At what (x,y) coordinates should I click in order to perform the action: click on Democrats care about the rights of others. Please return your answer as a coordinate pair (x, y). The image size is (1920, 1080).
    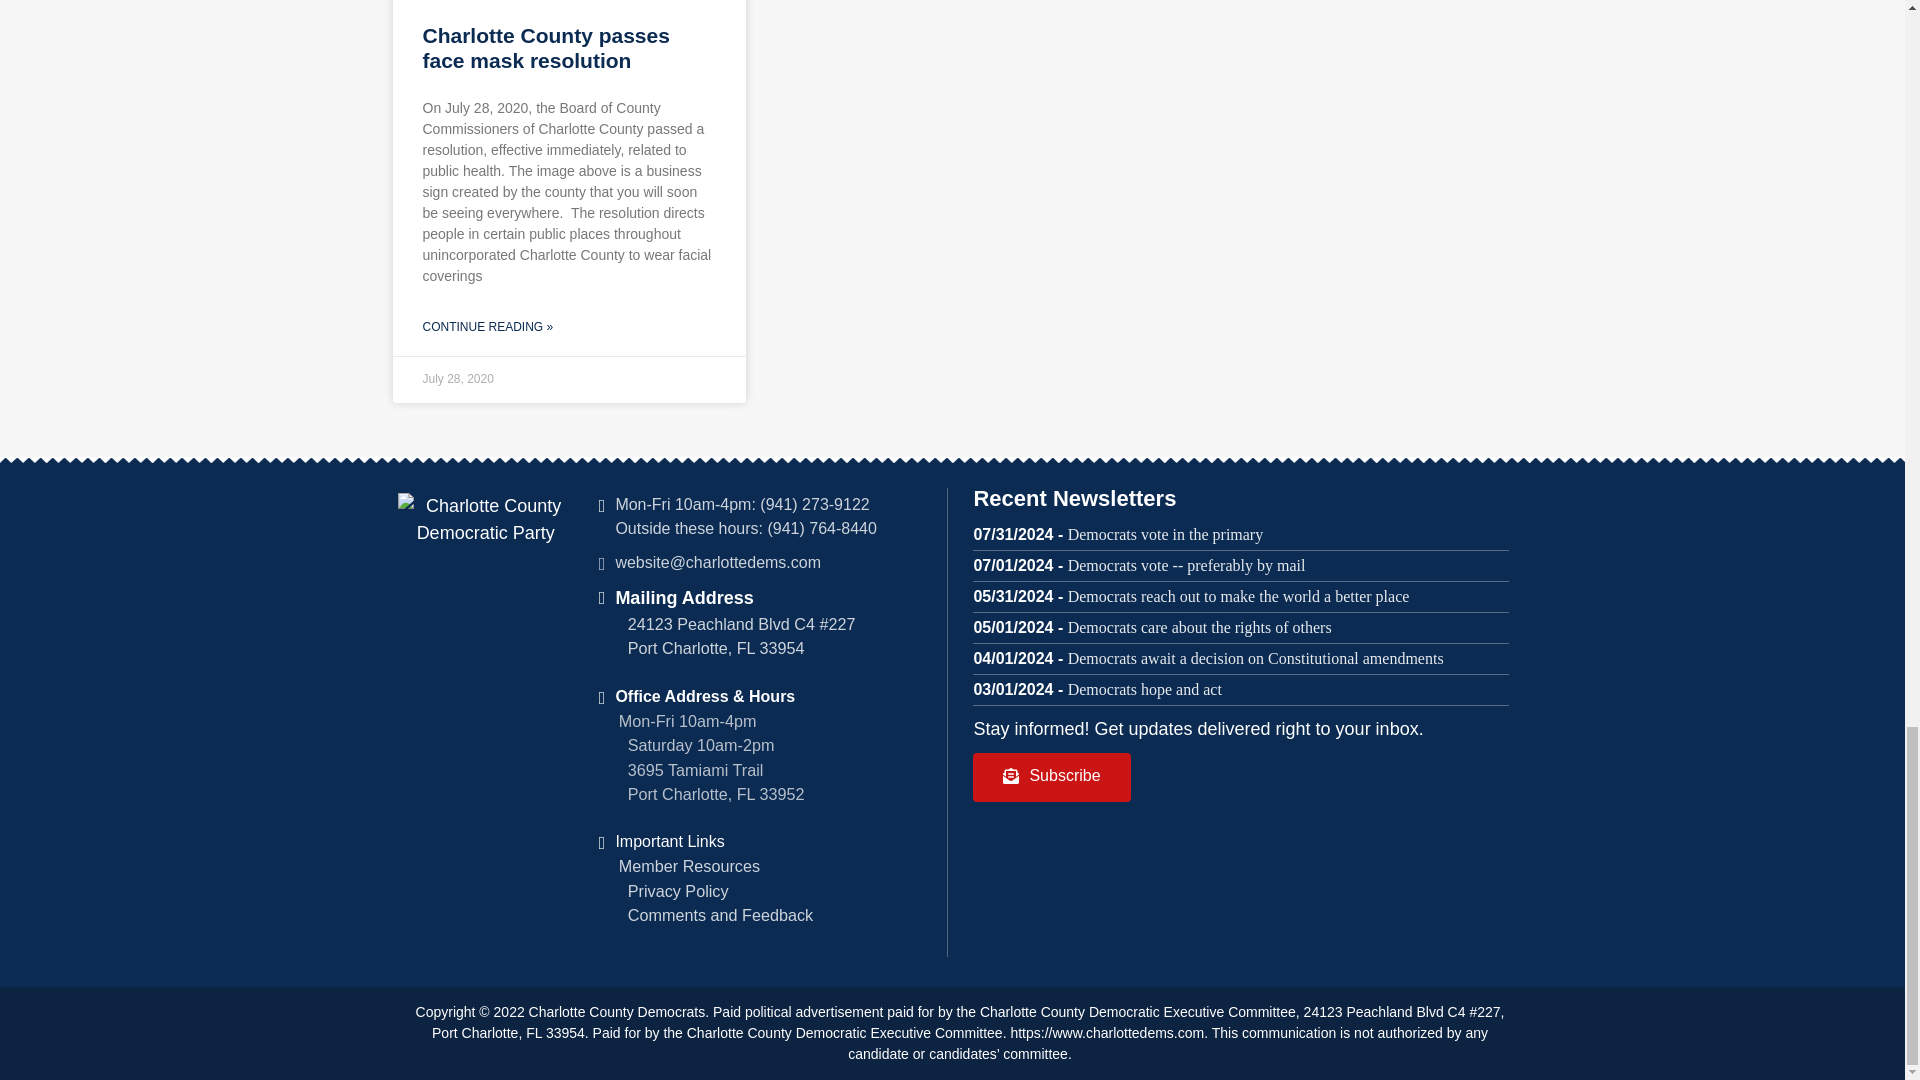
    Looking at the image, I should click on (1200, 627).